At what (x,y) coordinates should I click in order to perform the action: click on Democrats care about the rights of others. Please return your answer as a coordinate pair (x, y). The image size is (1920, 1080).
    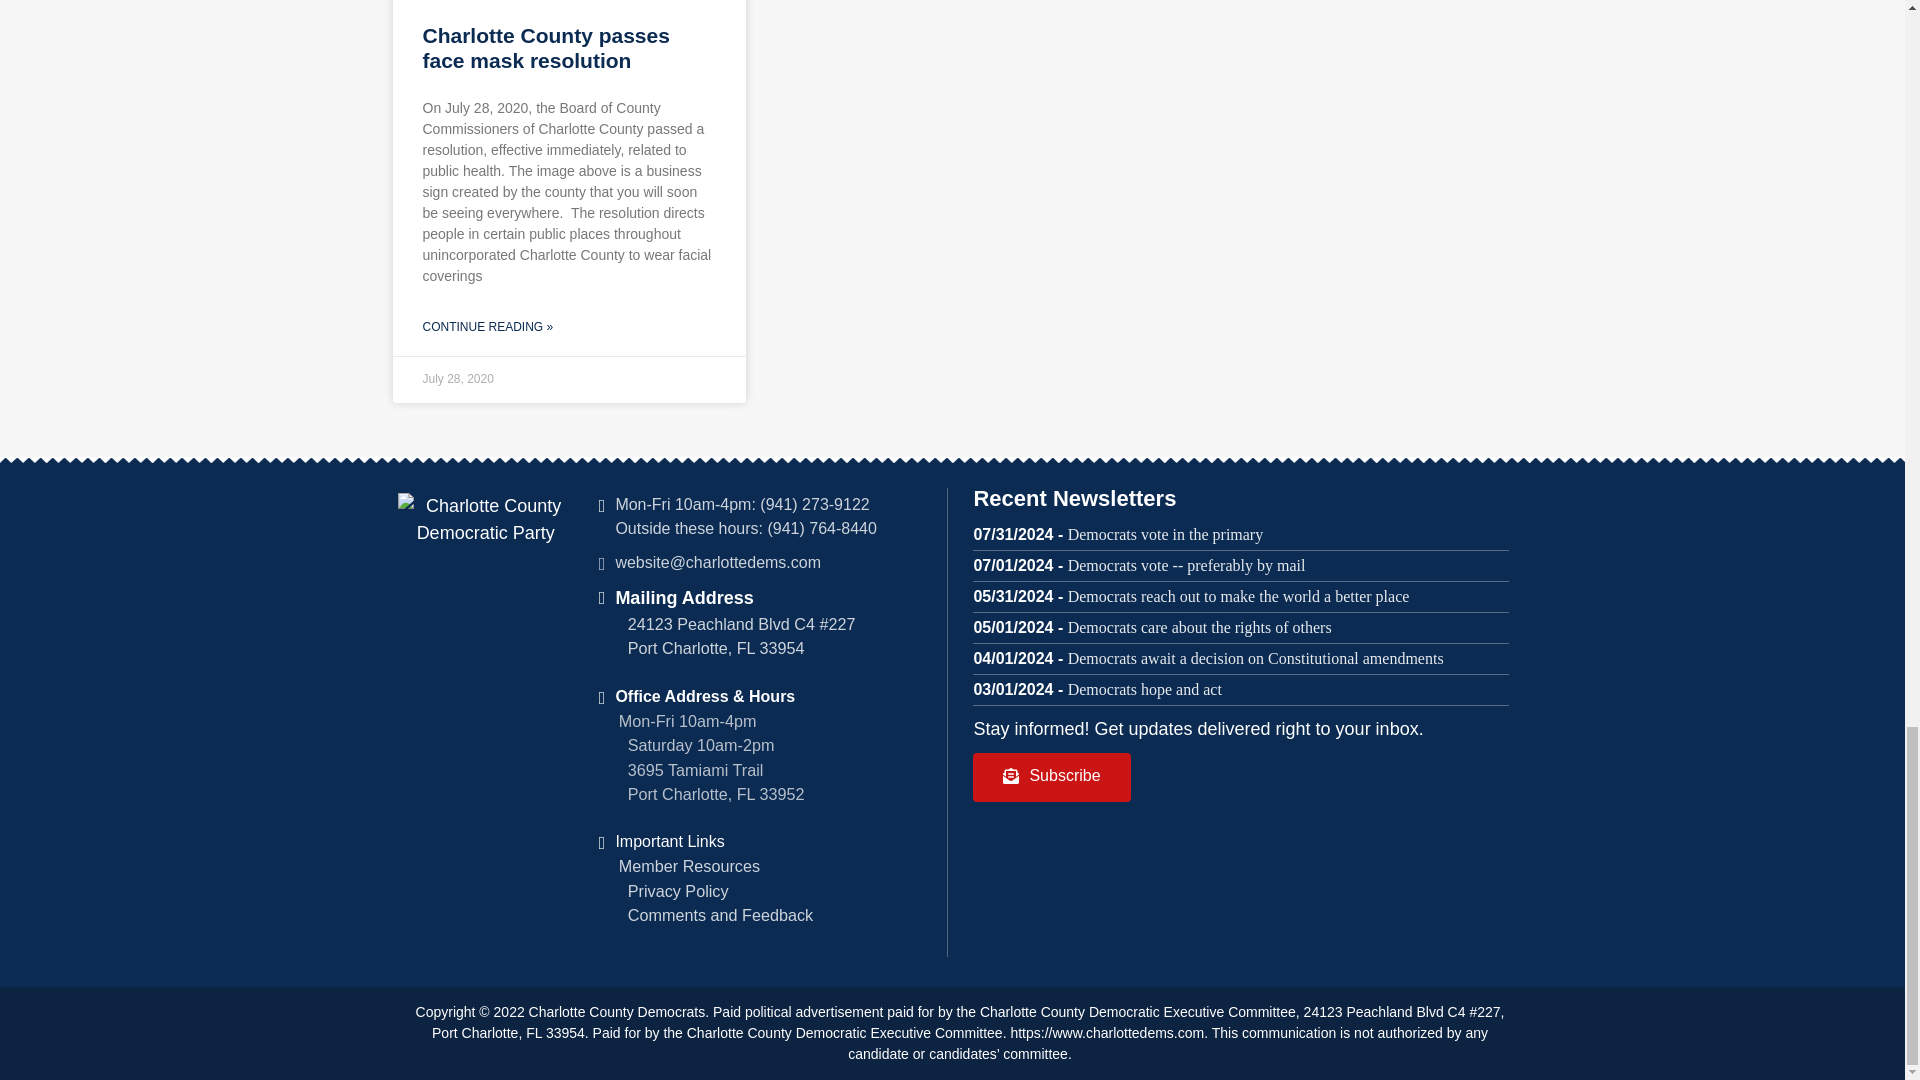
    Looking at the image, I should click on (1200, 627).